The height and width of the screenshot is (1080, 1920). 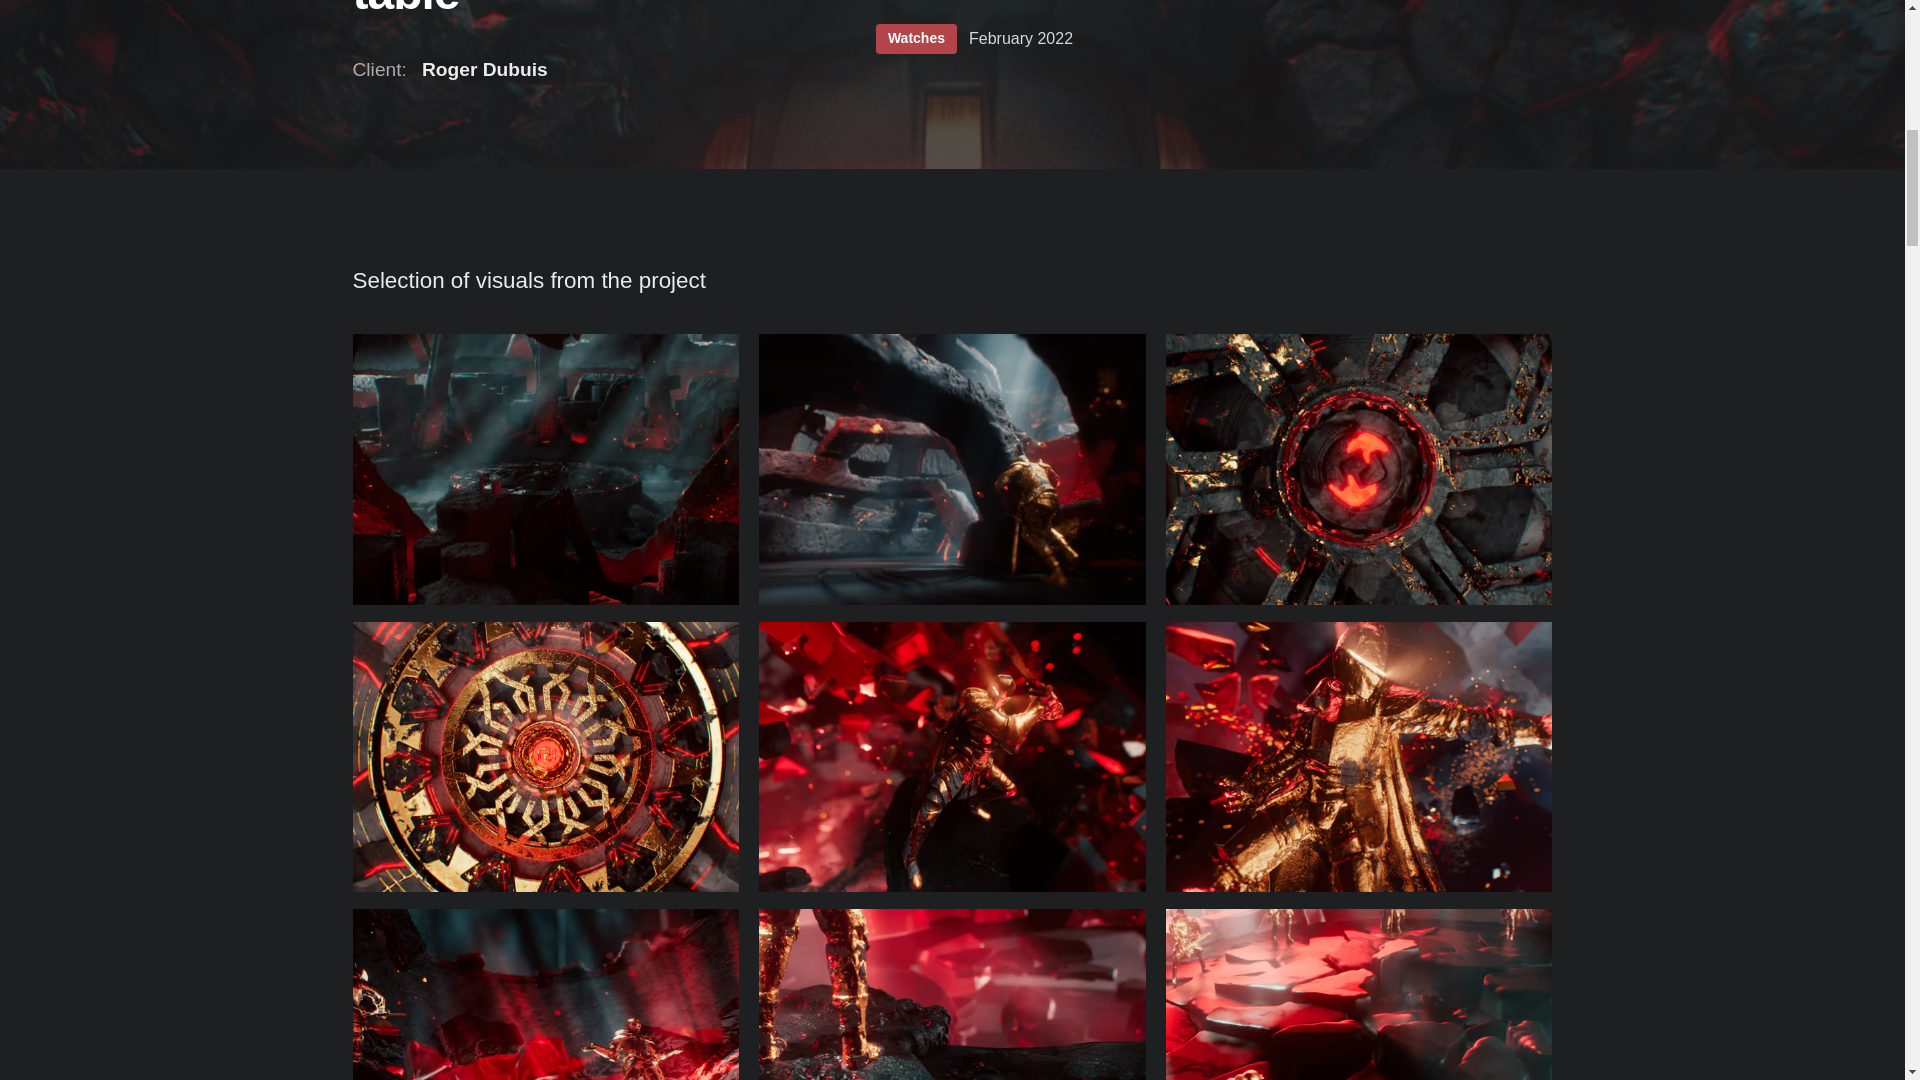 I want to click on Enlarge Image, so click(x=545, y=994).